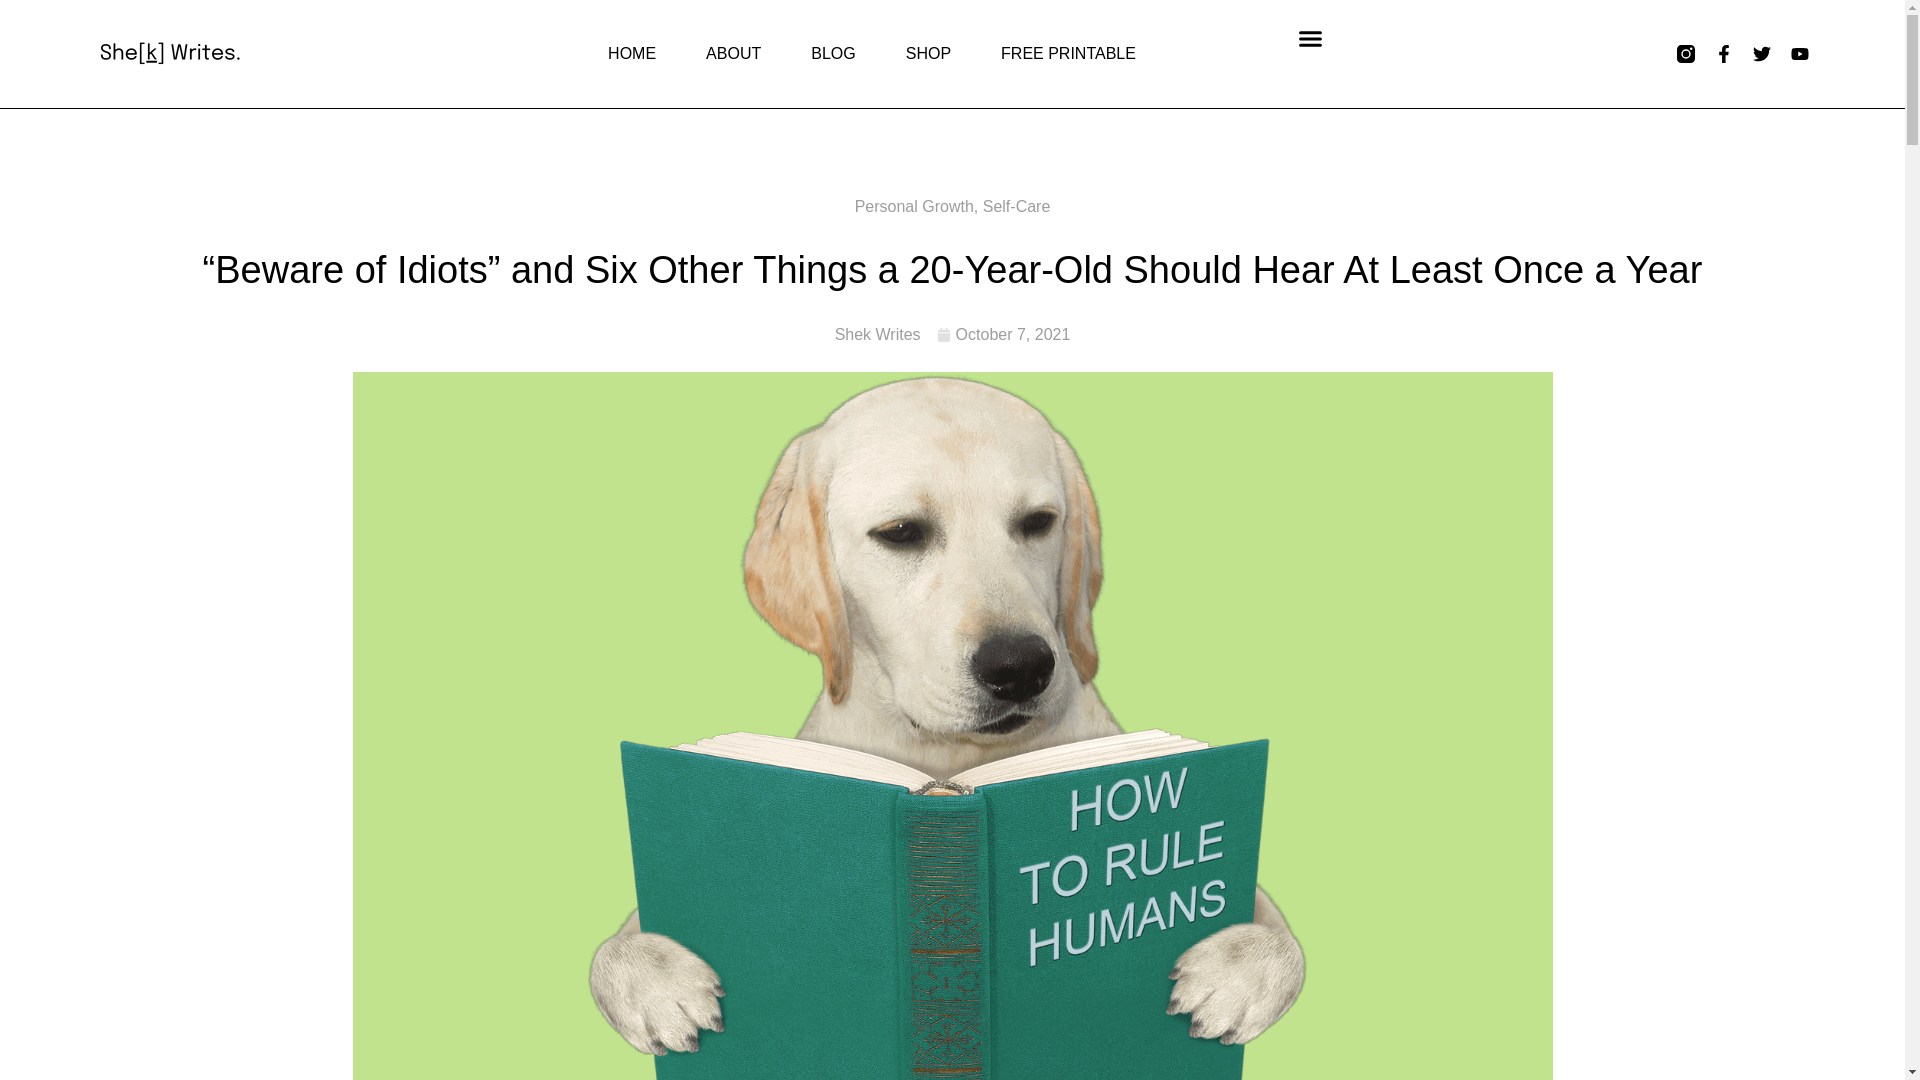  Describe the element at coordinates (1068, 54) in the screenshot. I see `FREE PRINTABLE` at that location.